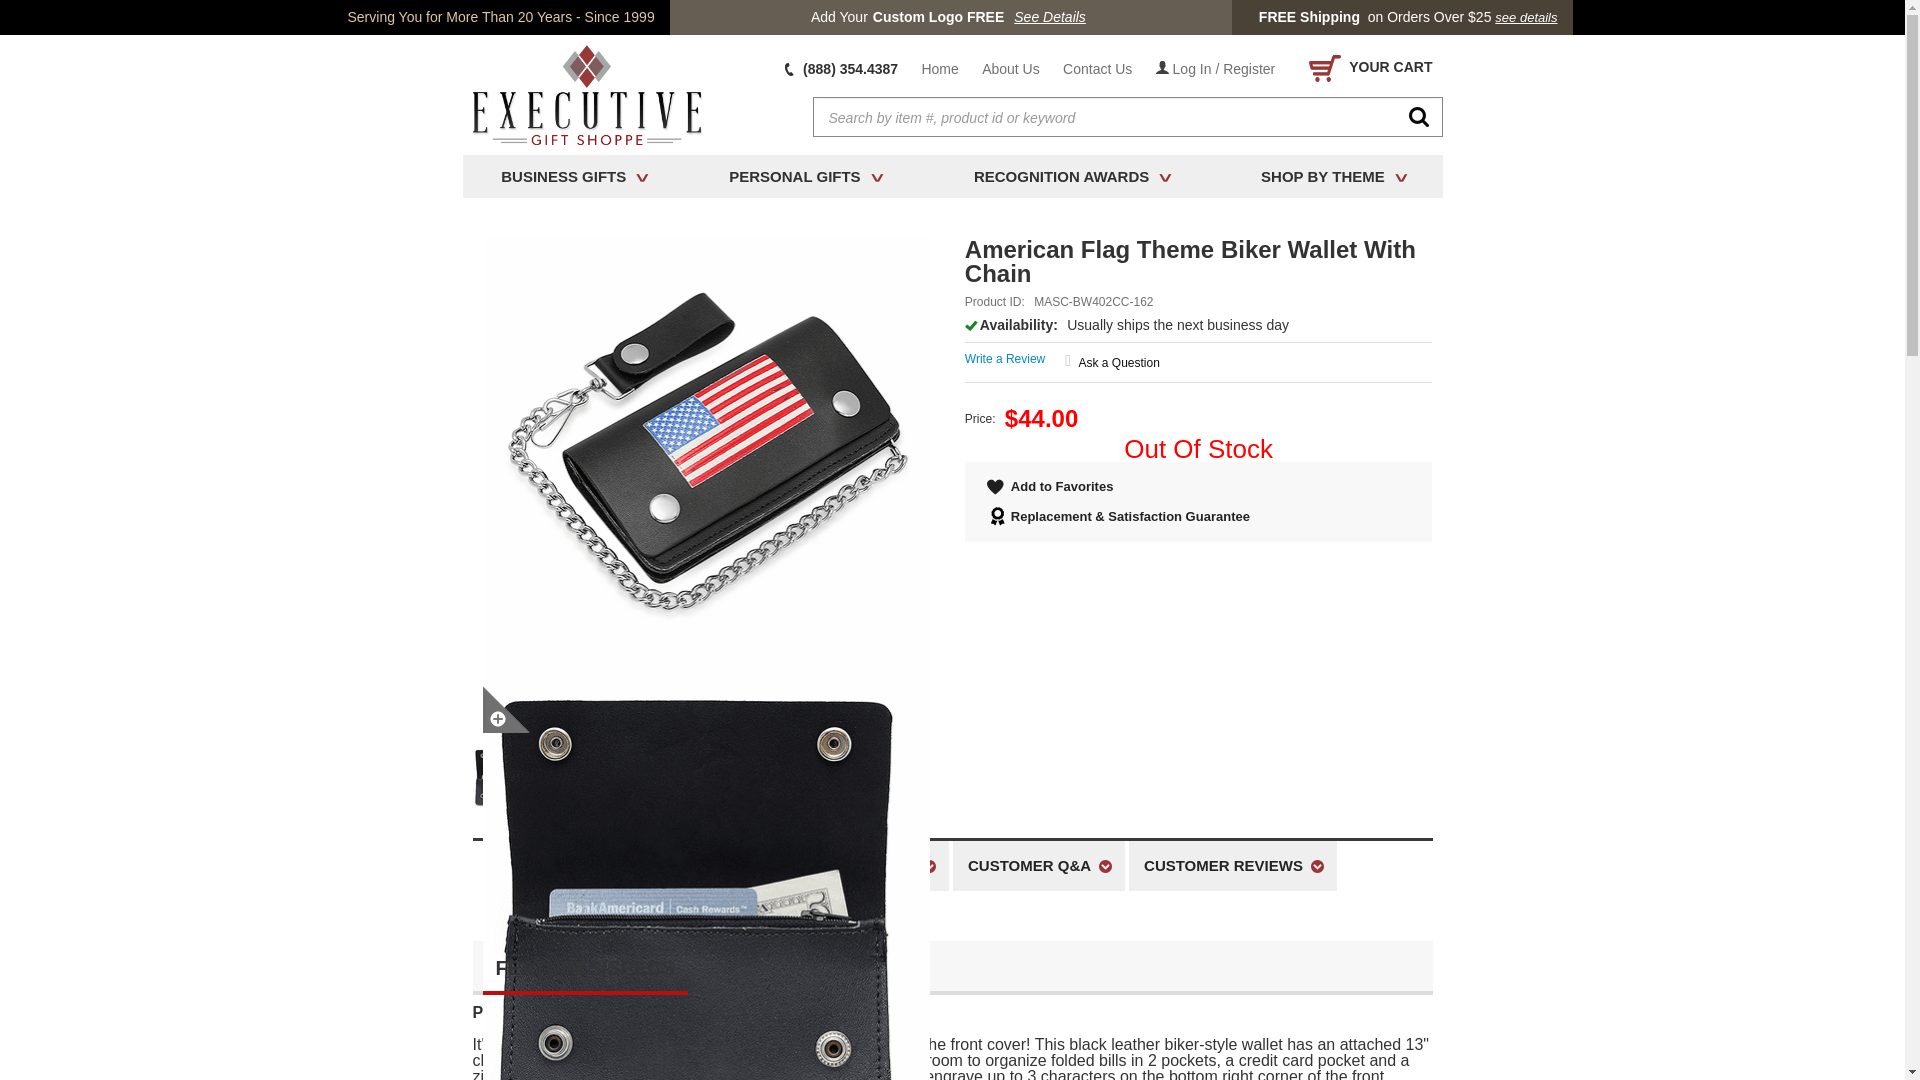 The height and width of the screenshot is (1080, 1920). Describe the element at coordinates (1097, 68) in the screenshot. I see `Contact Us` at that location.